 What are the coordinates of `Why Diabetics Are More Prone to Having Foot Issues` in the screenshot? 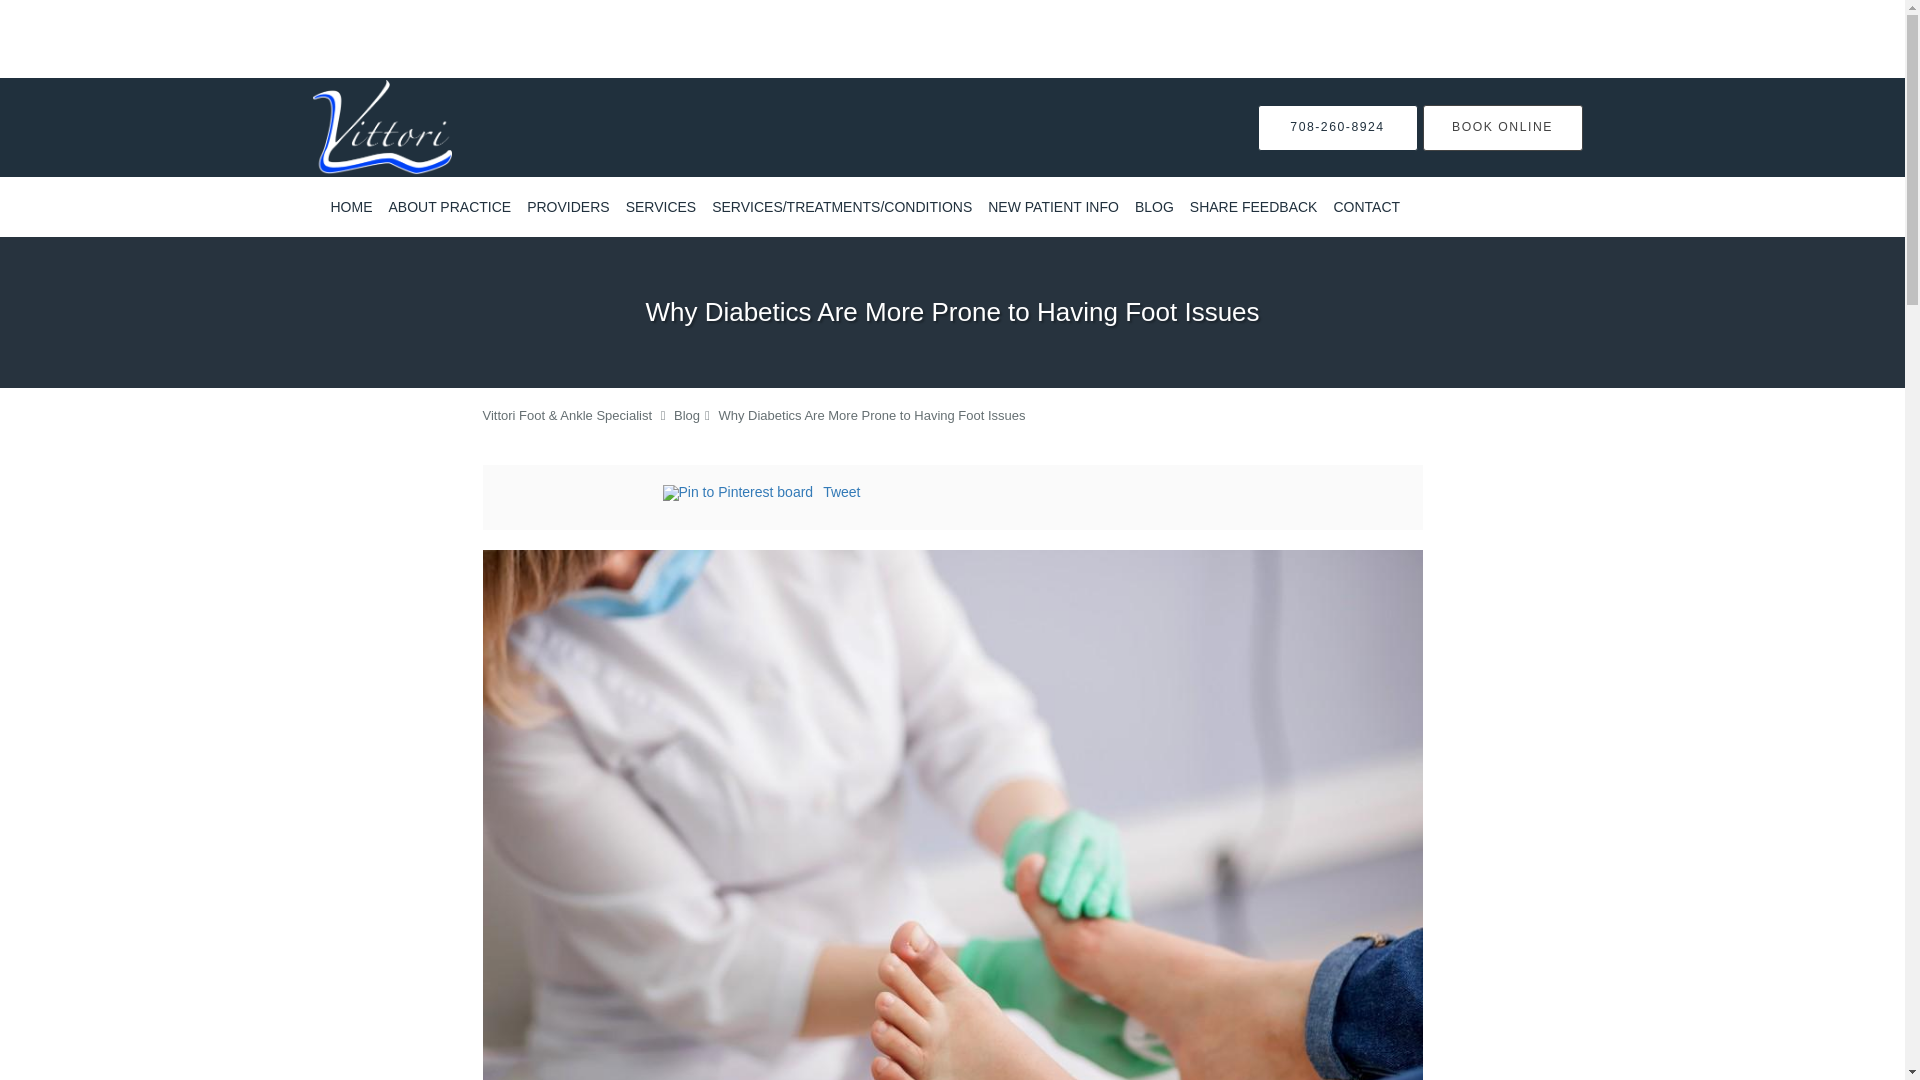 It's located at (872, 416).